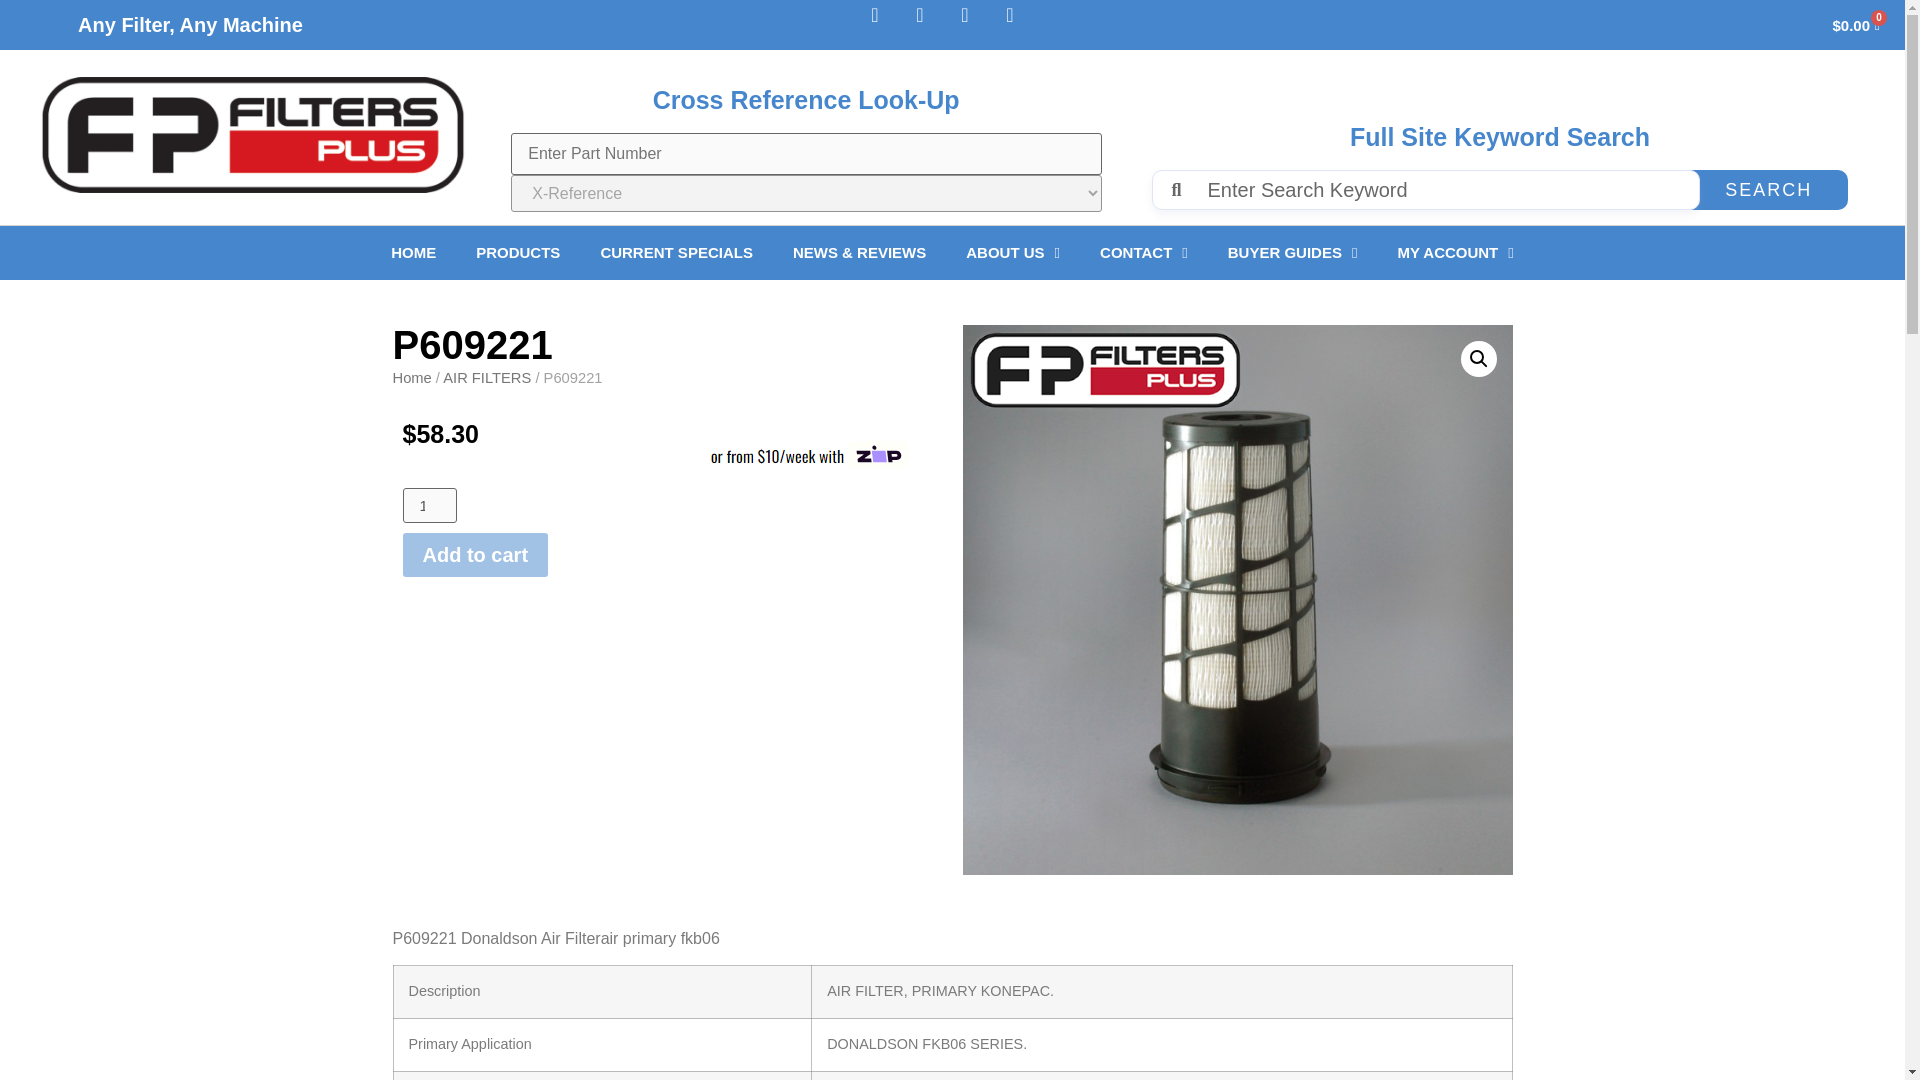 The image size is (1920, 1080). Describe the element at coordinates (518, 253) in the screenshot. I see `PRODUCTS` at that location.